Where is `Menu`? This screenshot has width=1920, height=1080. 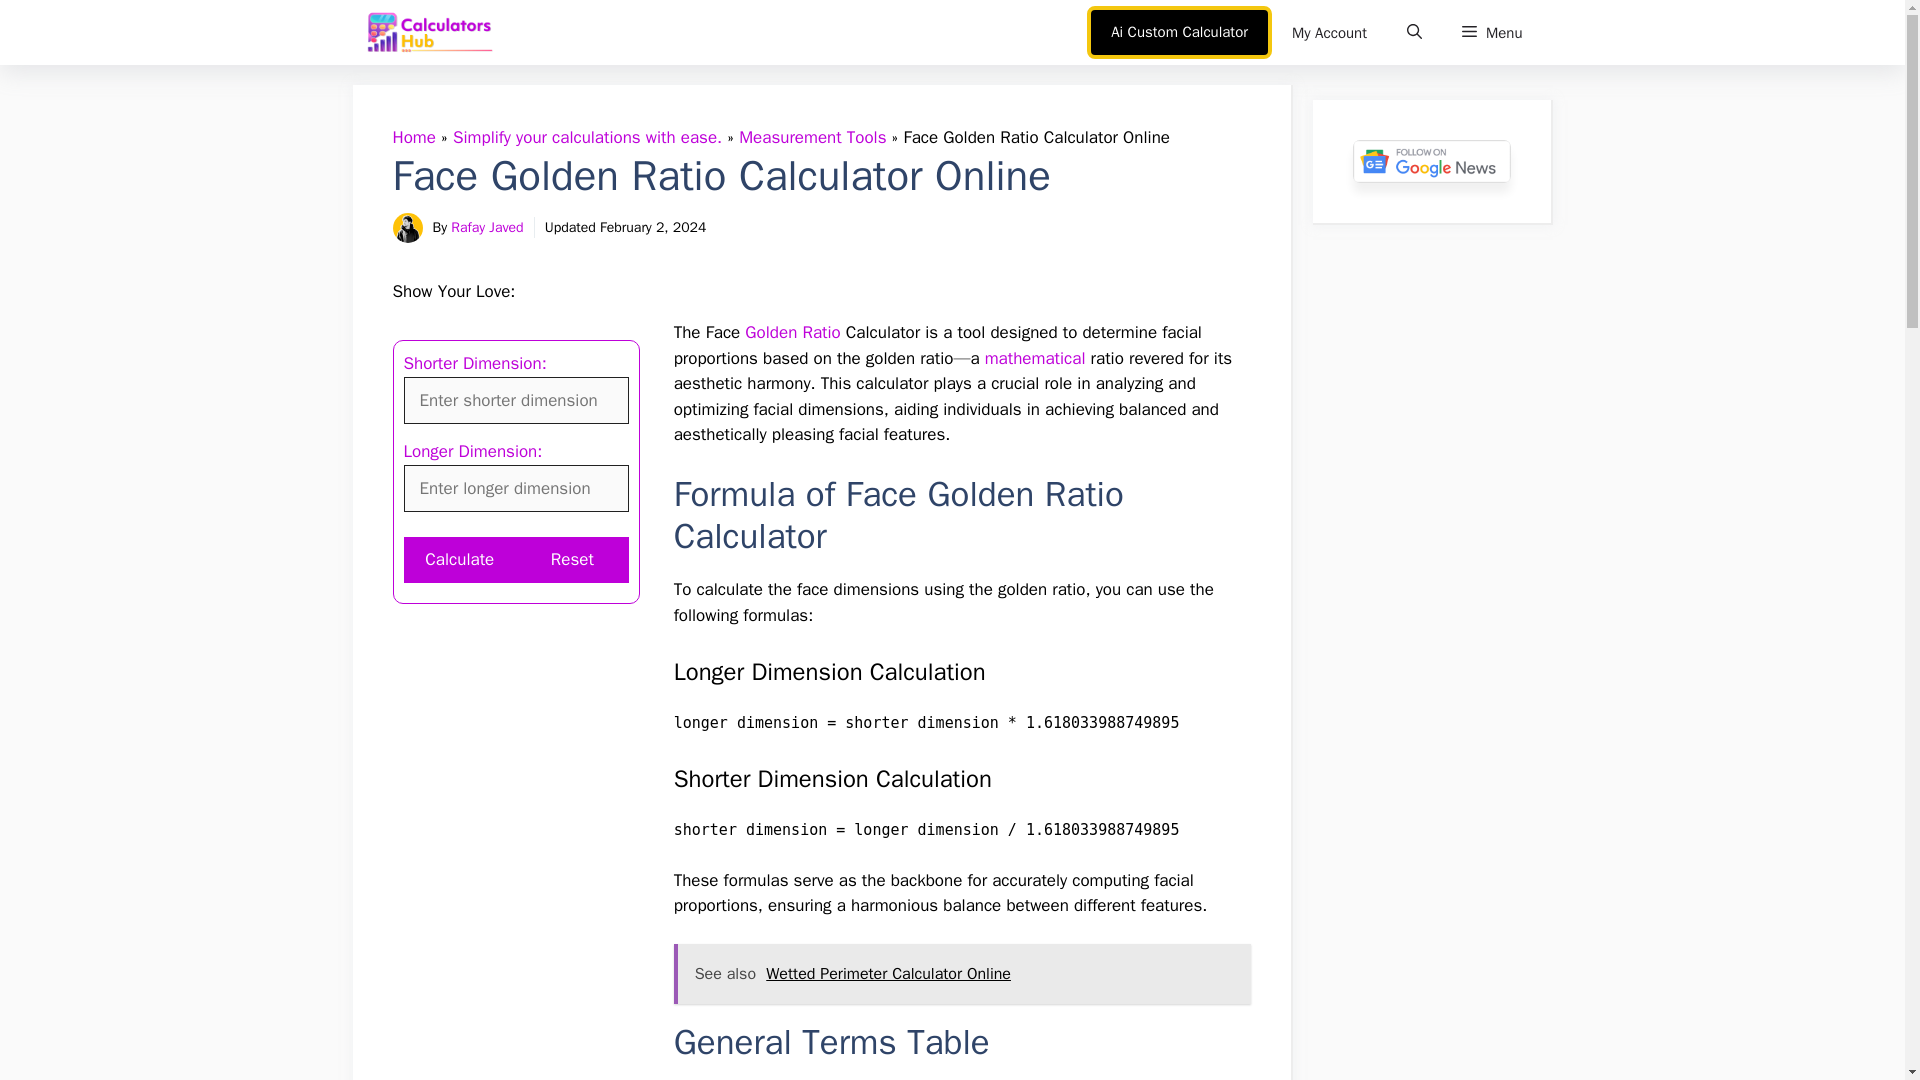 Menu is located at coordinates (1492, 32).